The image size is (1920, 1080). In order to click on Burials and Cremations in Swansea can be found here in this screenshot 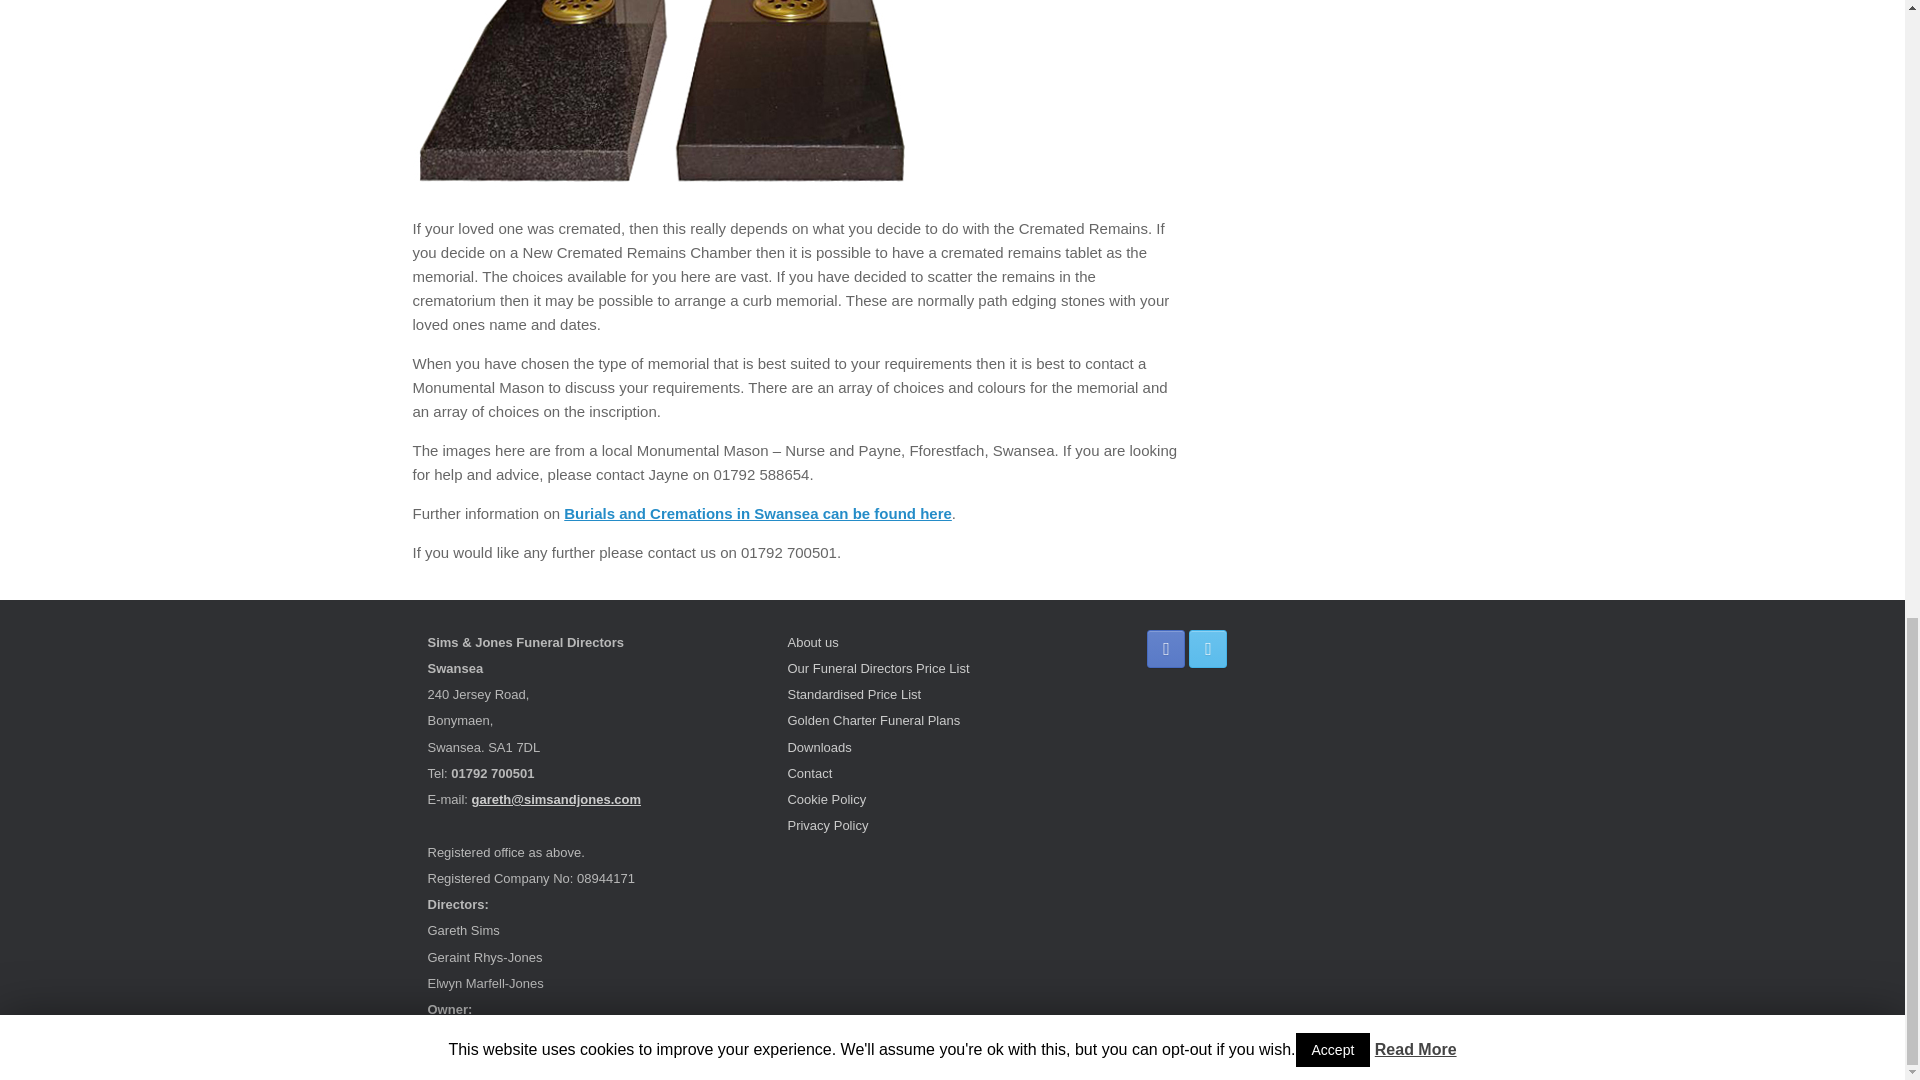, I will do `click(758, 513)`.